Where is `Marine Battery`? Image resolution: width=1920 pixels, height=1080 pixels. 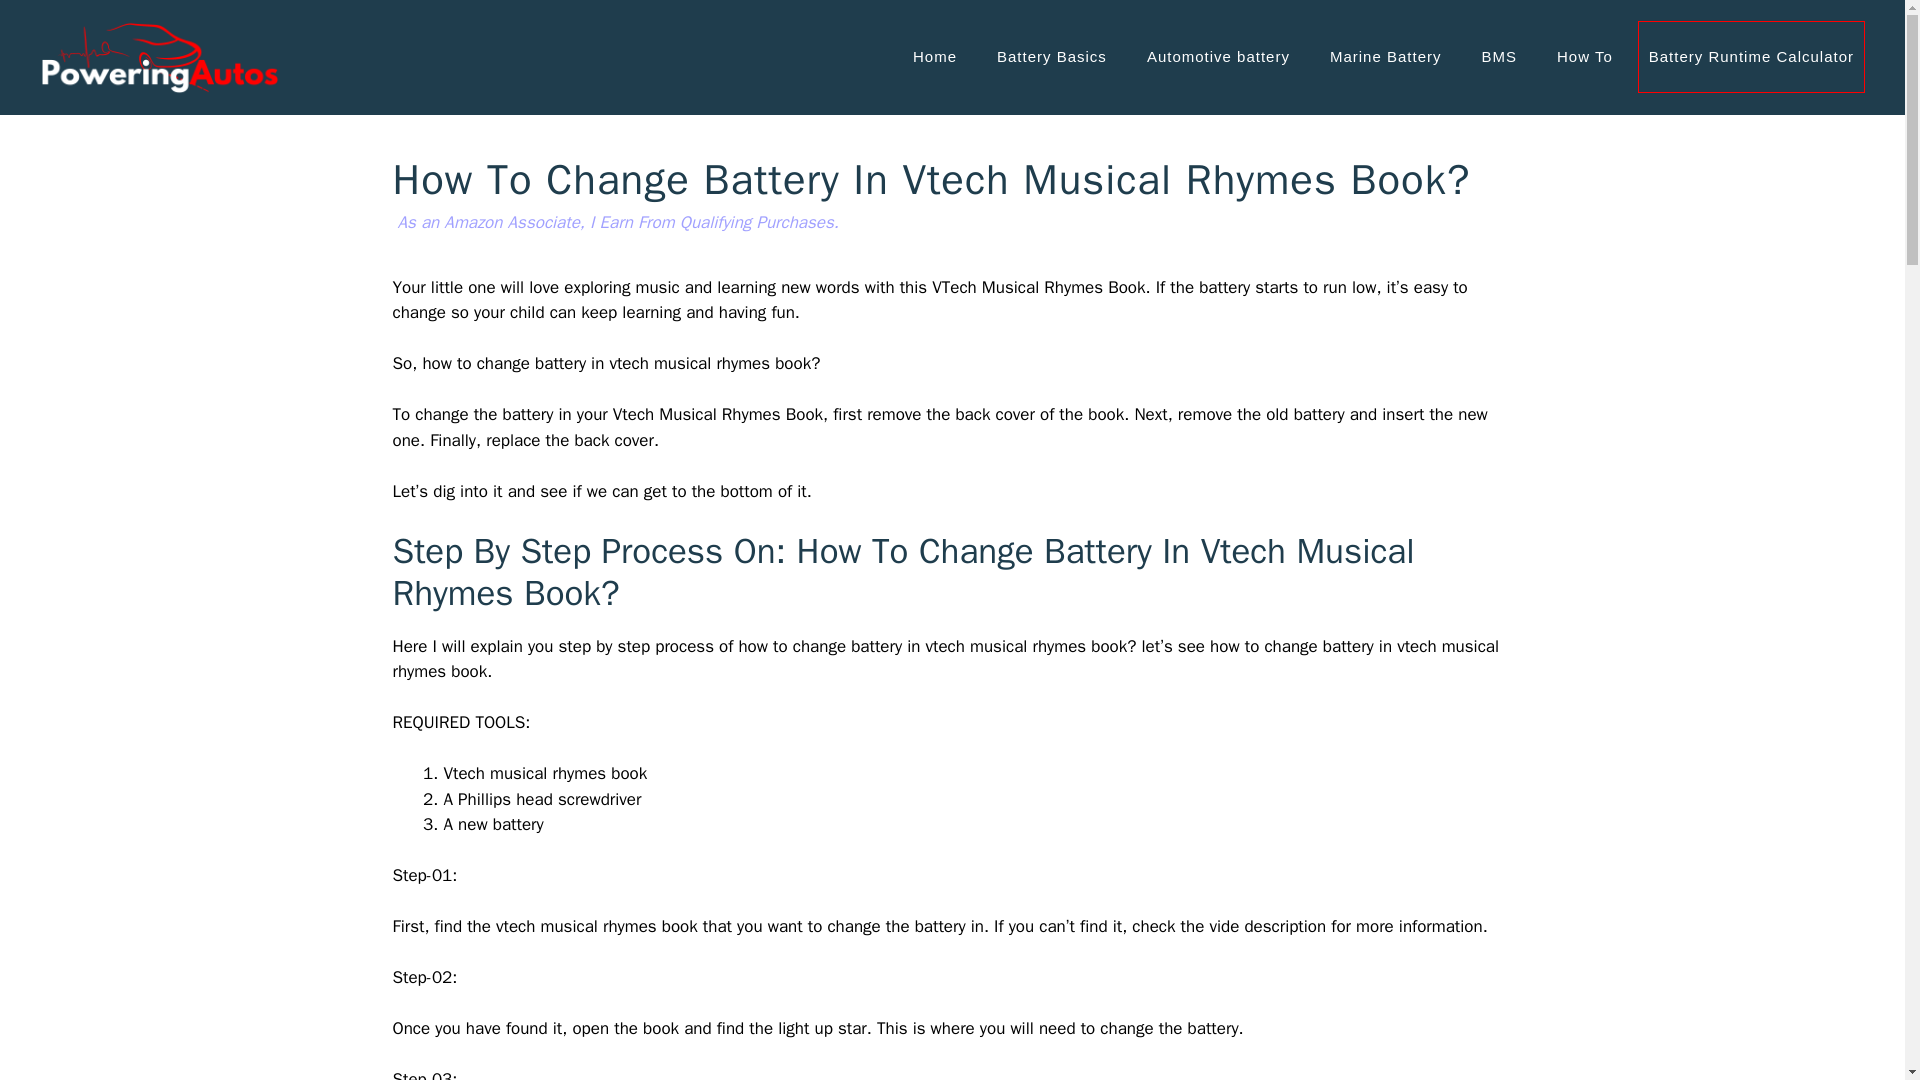
Marine Battery is located at coordinates (1385, 57).